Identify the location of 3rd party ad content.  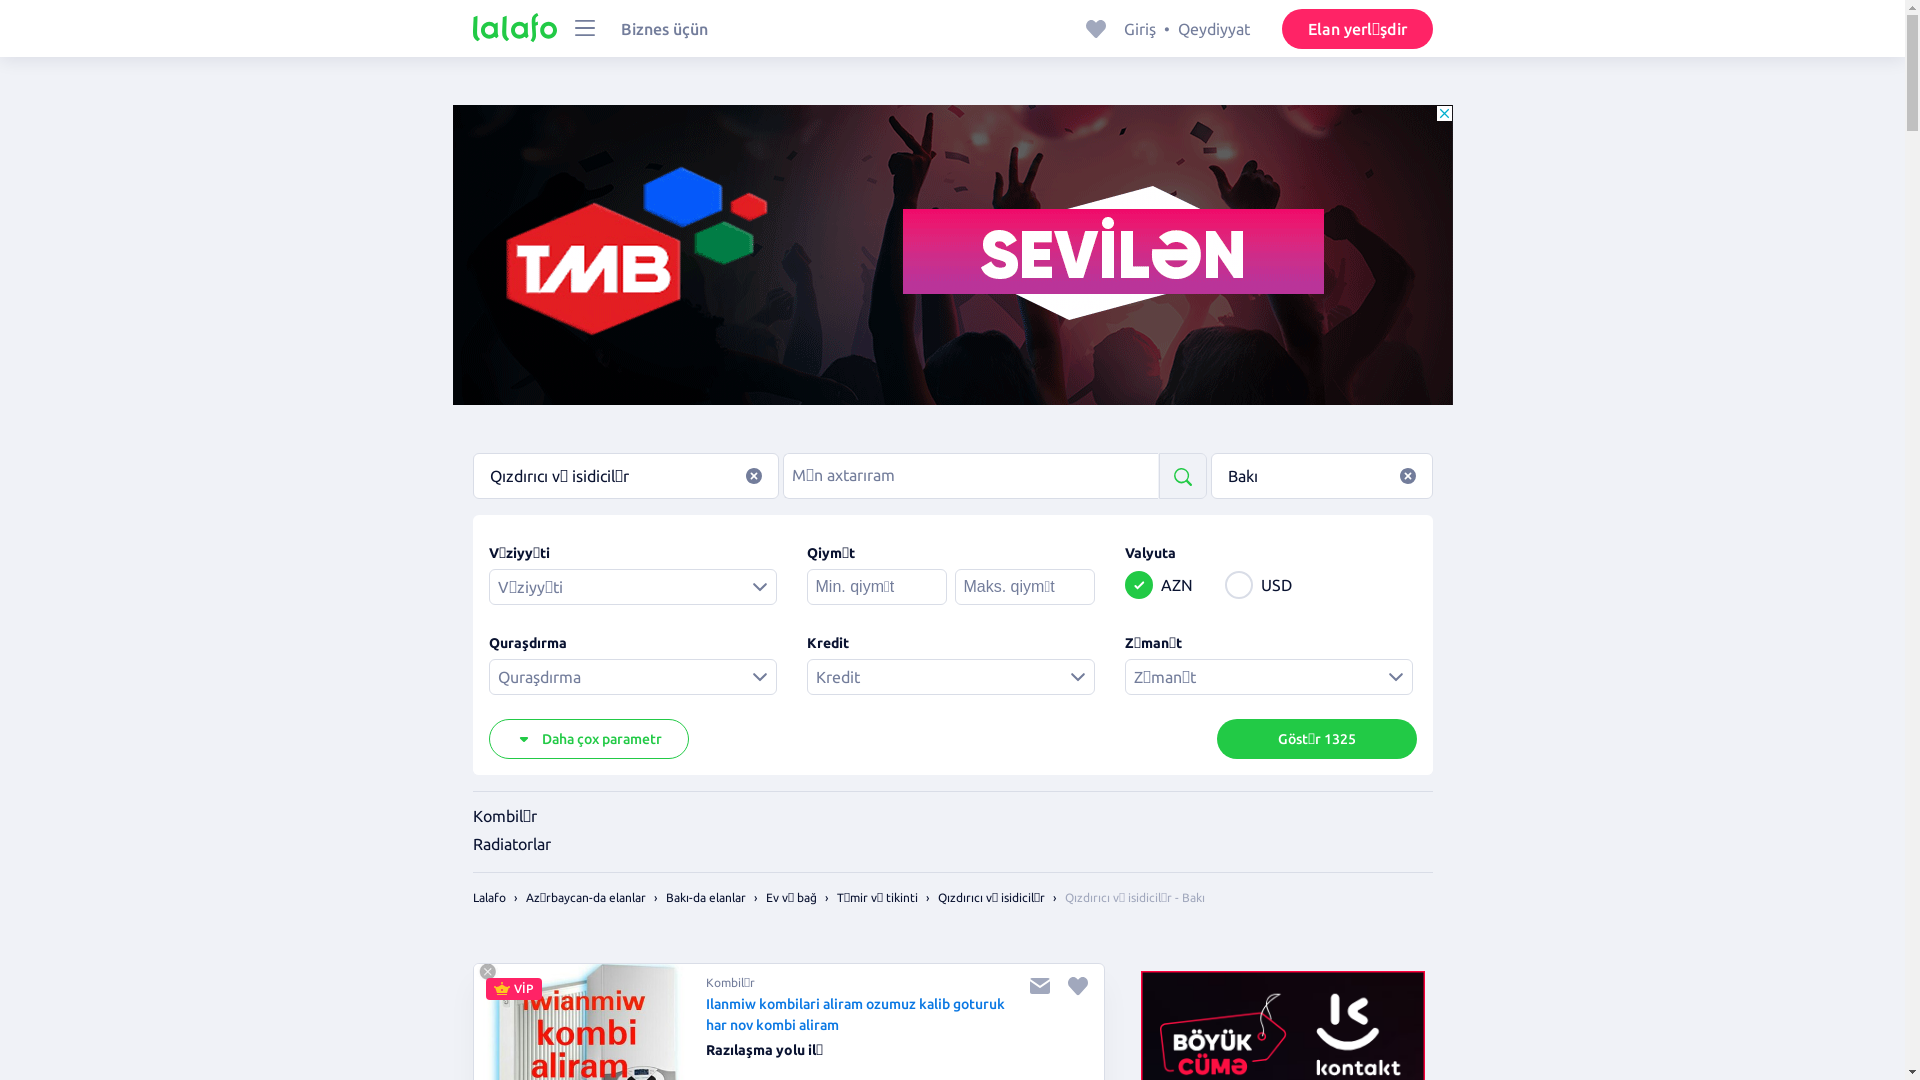
(952, 255).